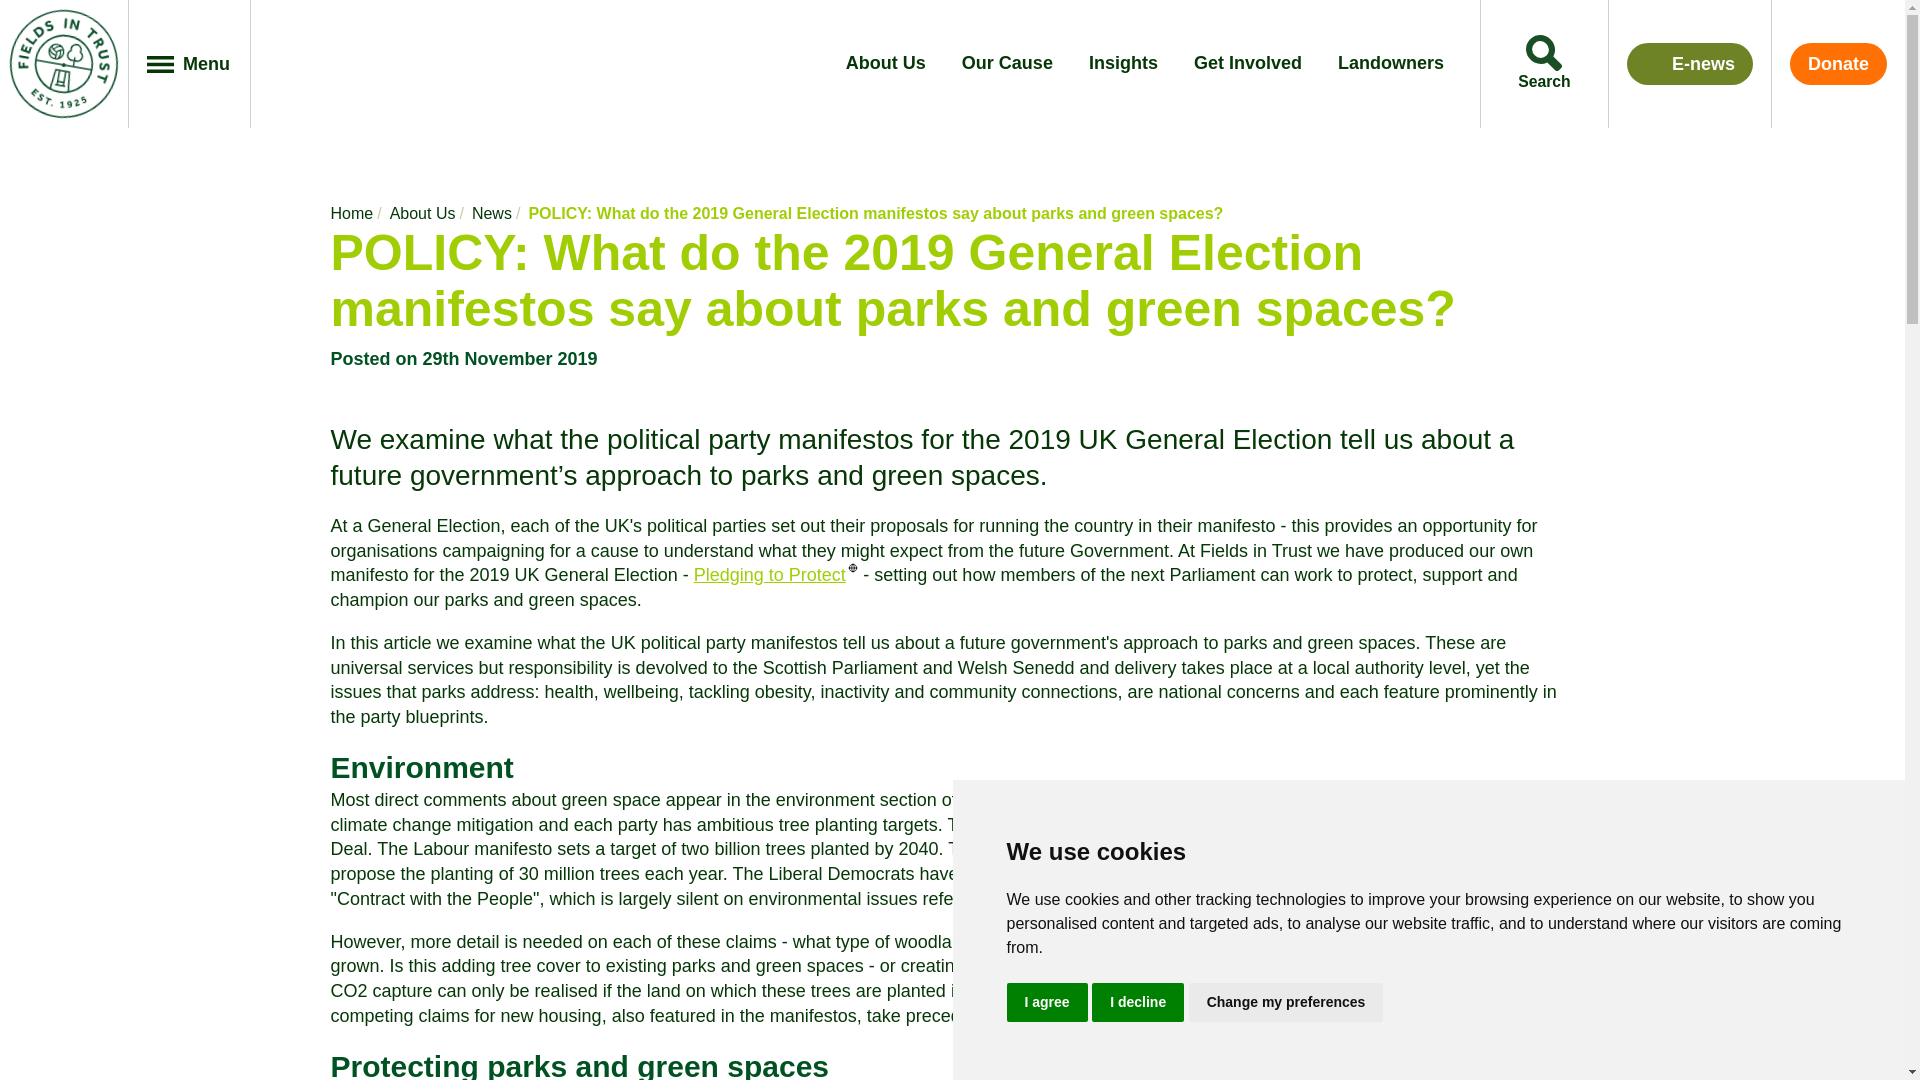  What do you see at coordinates (1544, 64) in the screenshot?
I see `Search` at bounding box center [1544, 64].